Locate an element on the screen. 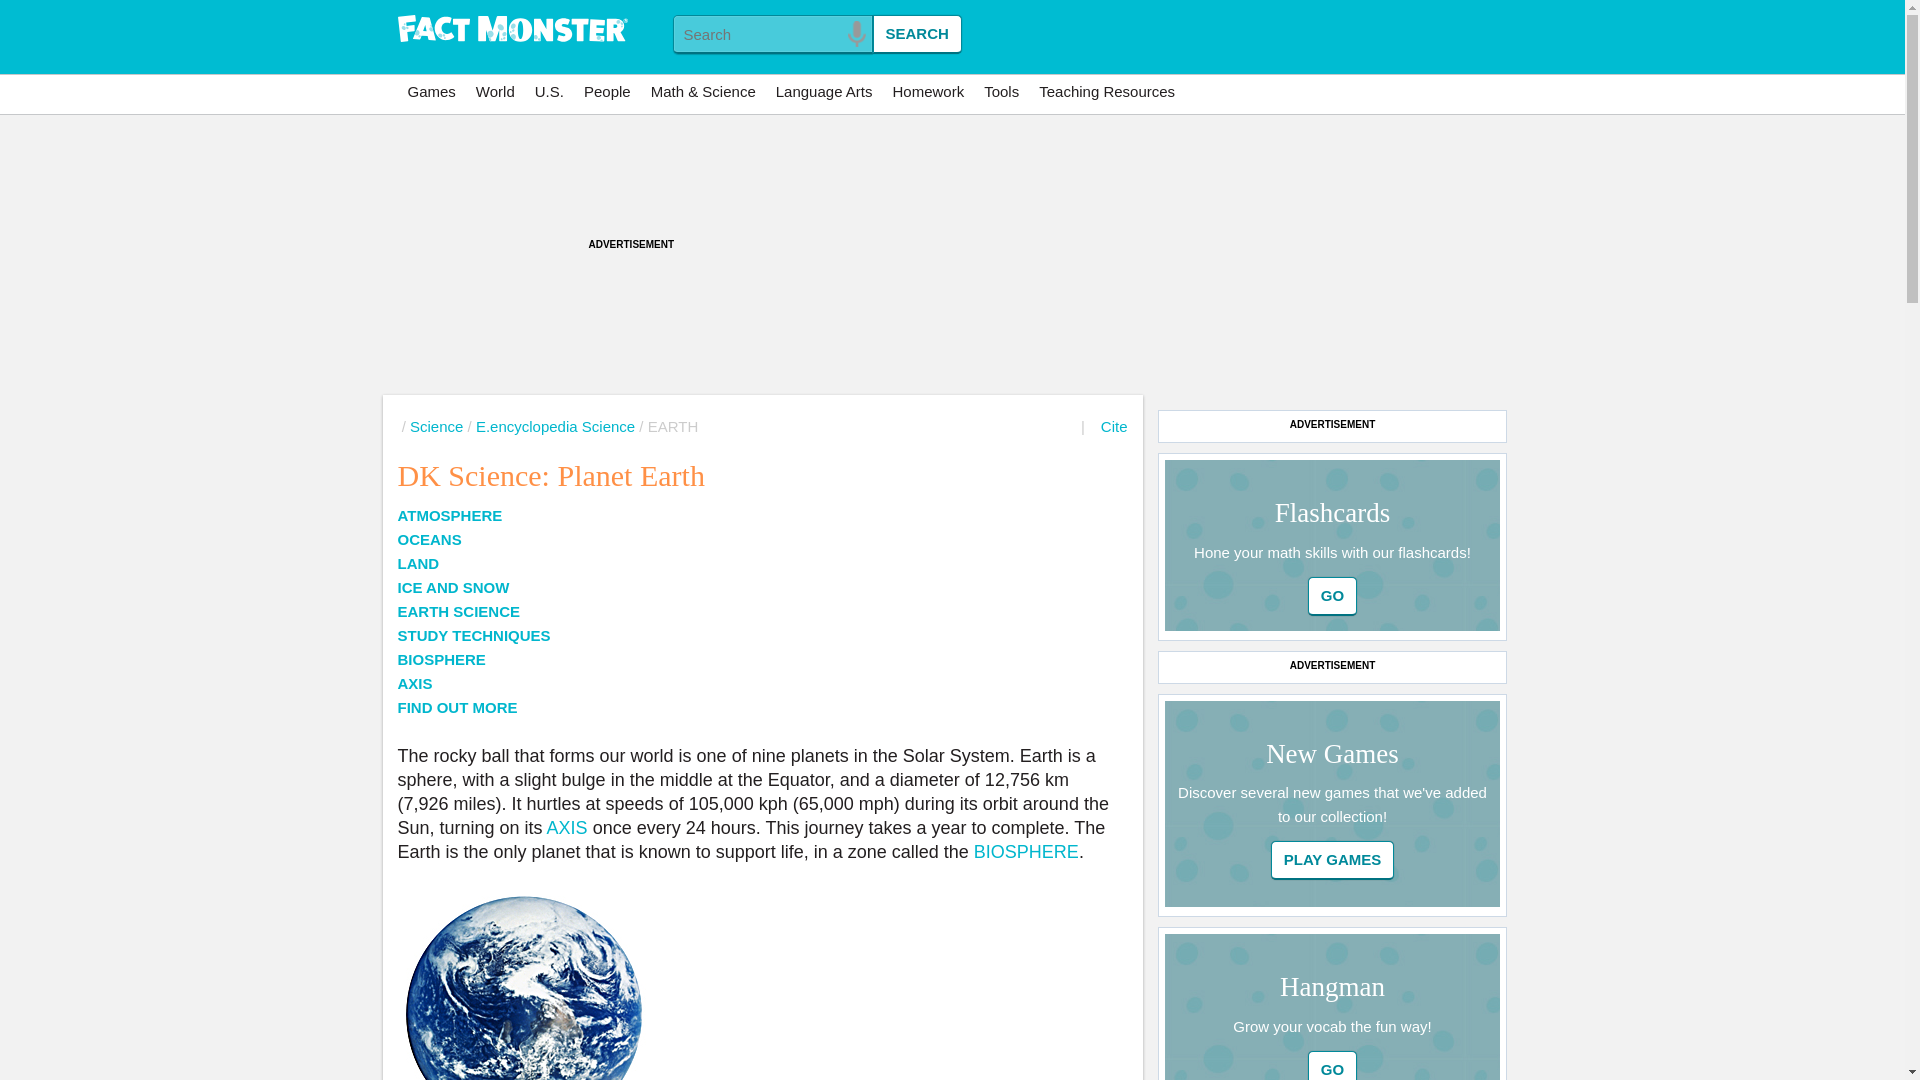 The height and width of the screenshot is (1080, 1920). Go is located at coordinates (1332, 1065).